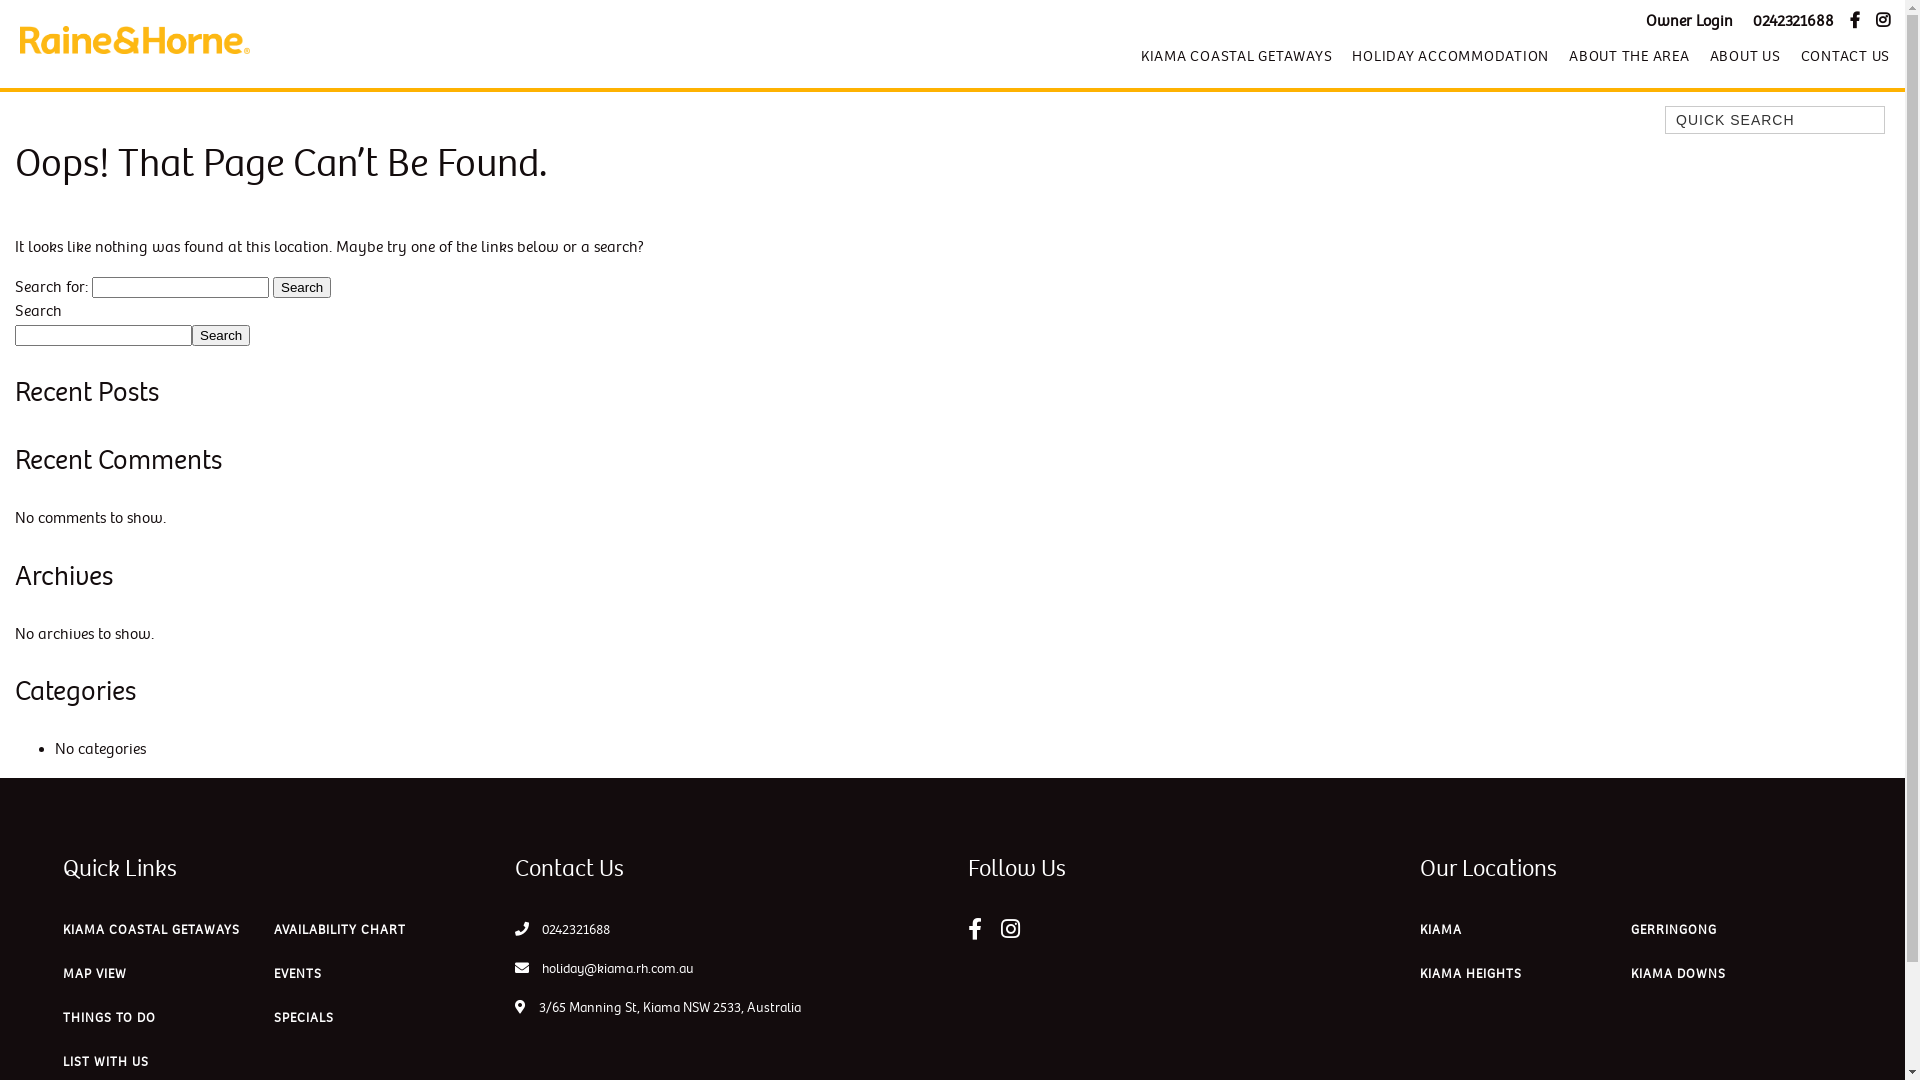  What do you see at coordinates (1471, 979) in the screenshot?
I see `KIAMA HEIGHTS` at bounding box center [1471, 979].